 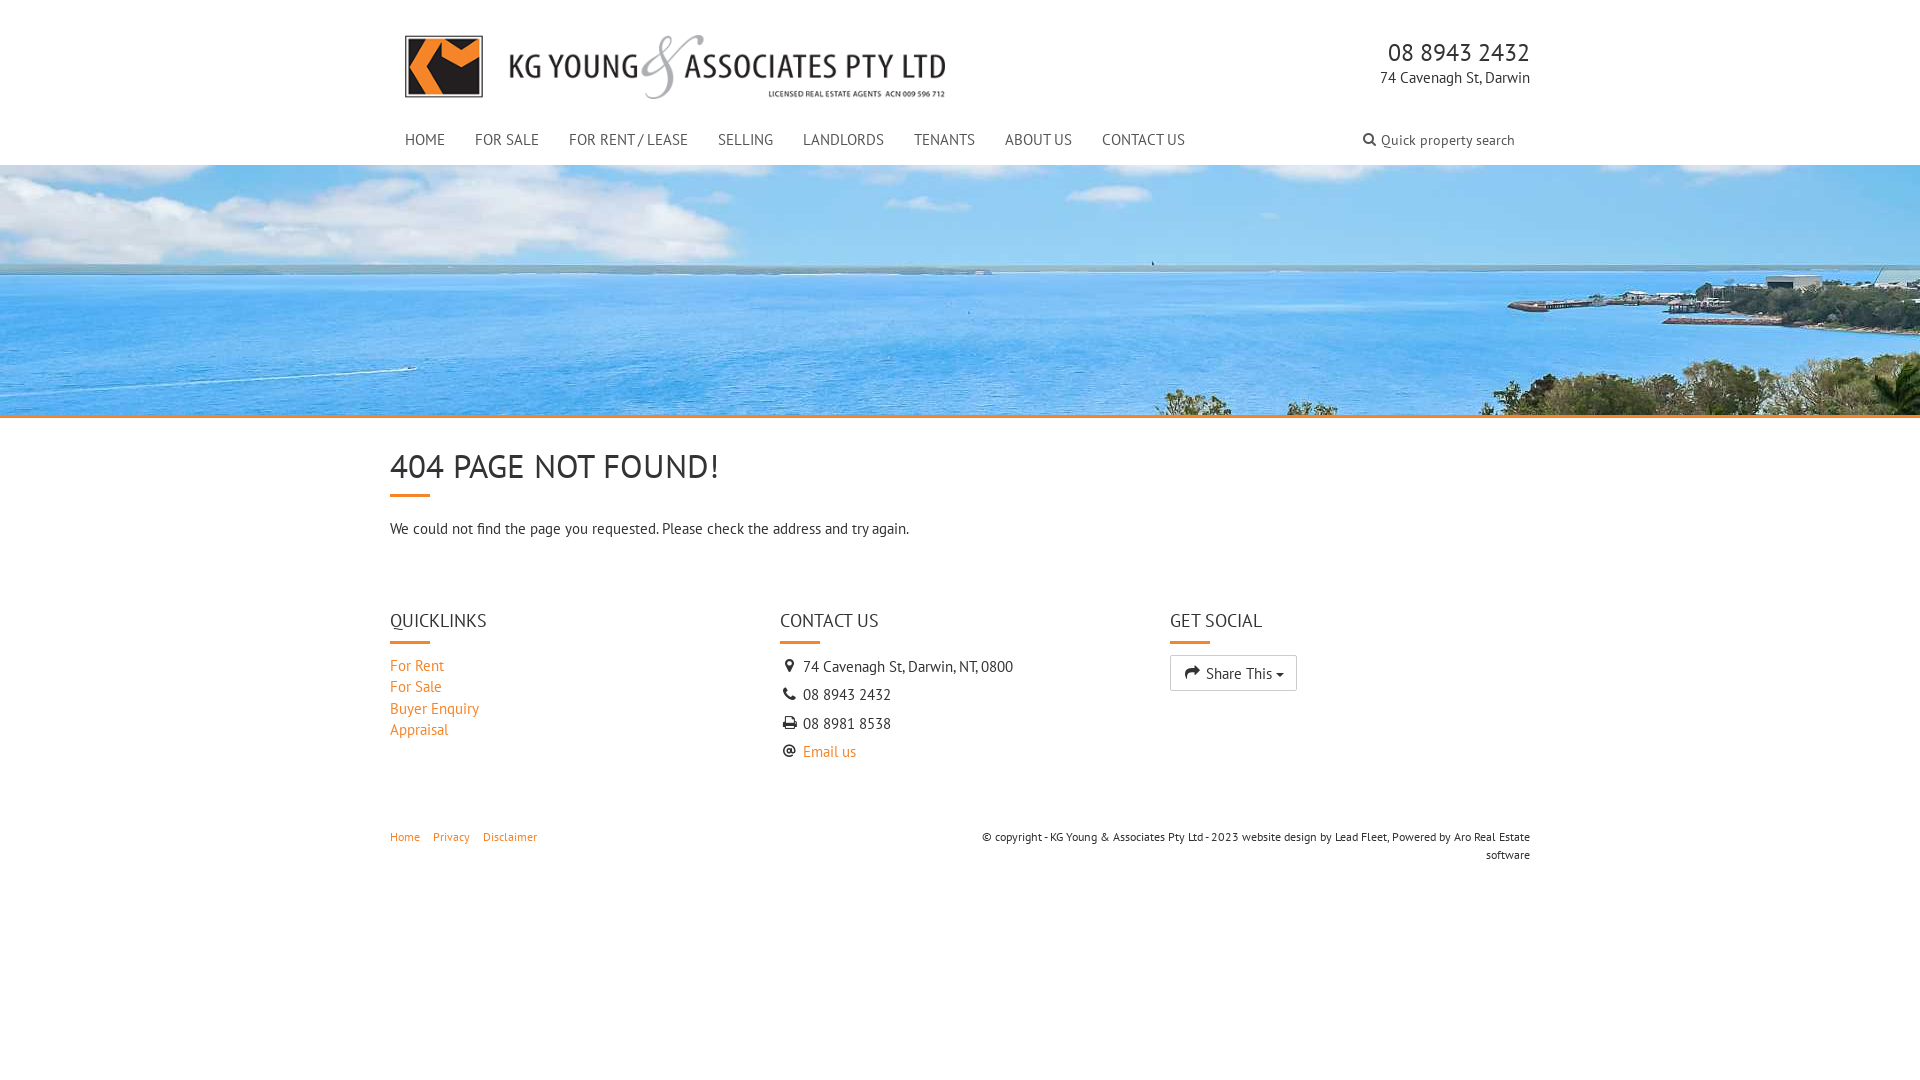 I want to click on Buyer Enquiry, so click(x=570, y=708).